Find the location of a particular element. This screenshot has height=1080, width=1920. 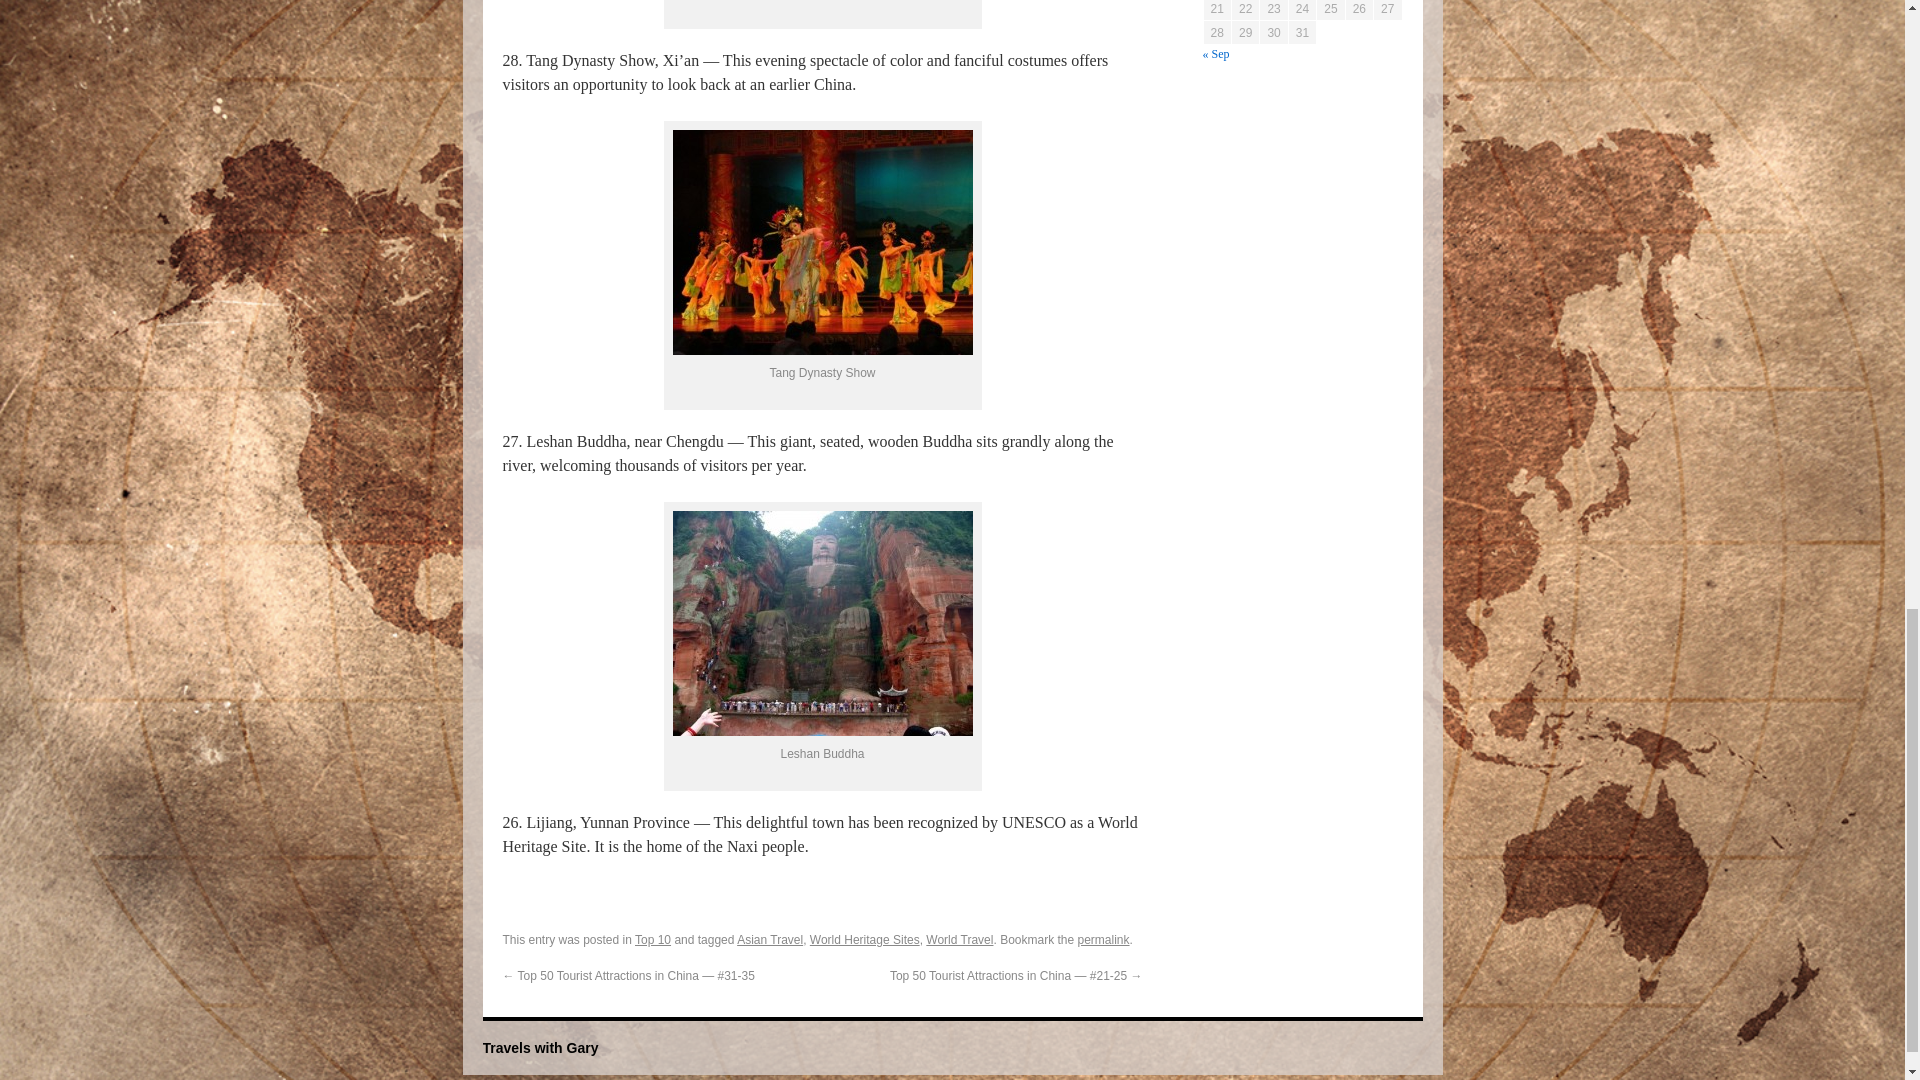

World Heritage Sites is located at coordinates (864, 940).